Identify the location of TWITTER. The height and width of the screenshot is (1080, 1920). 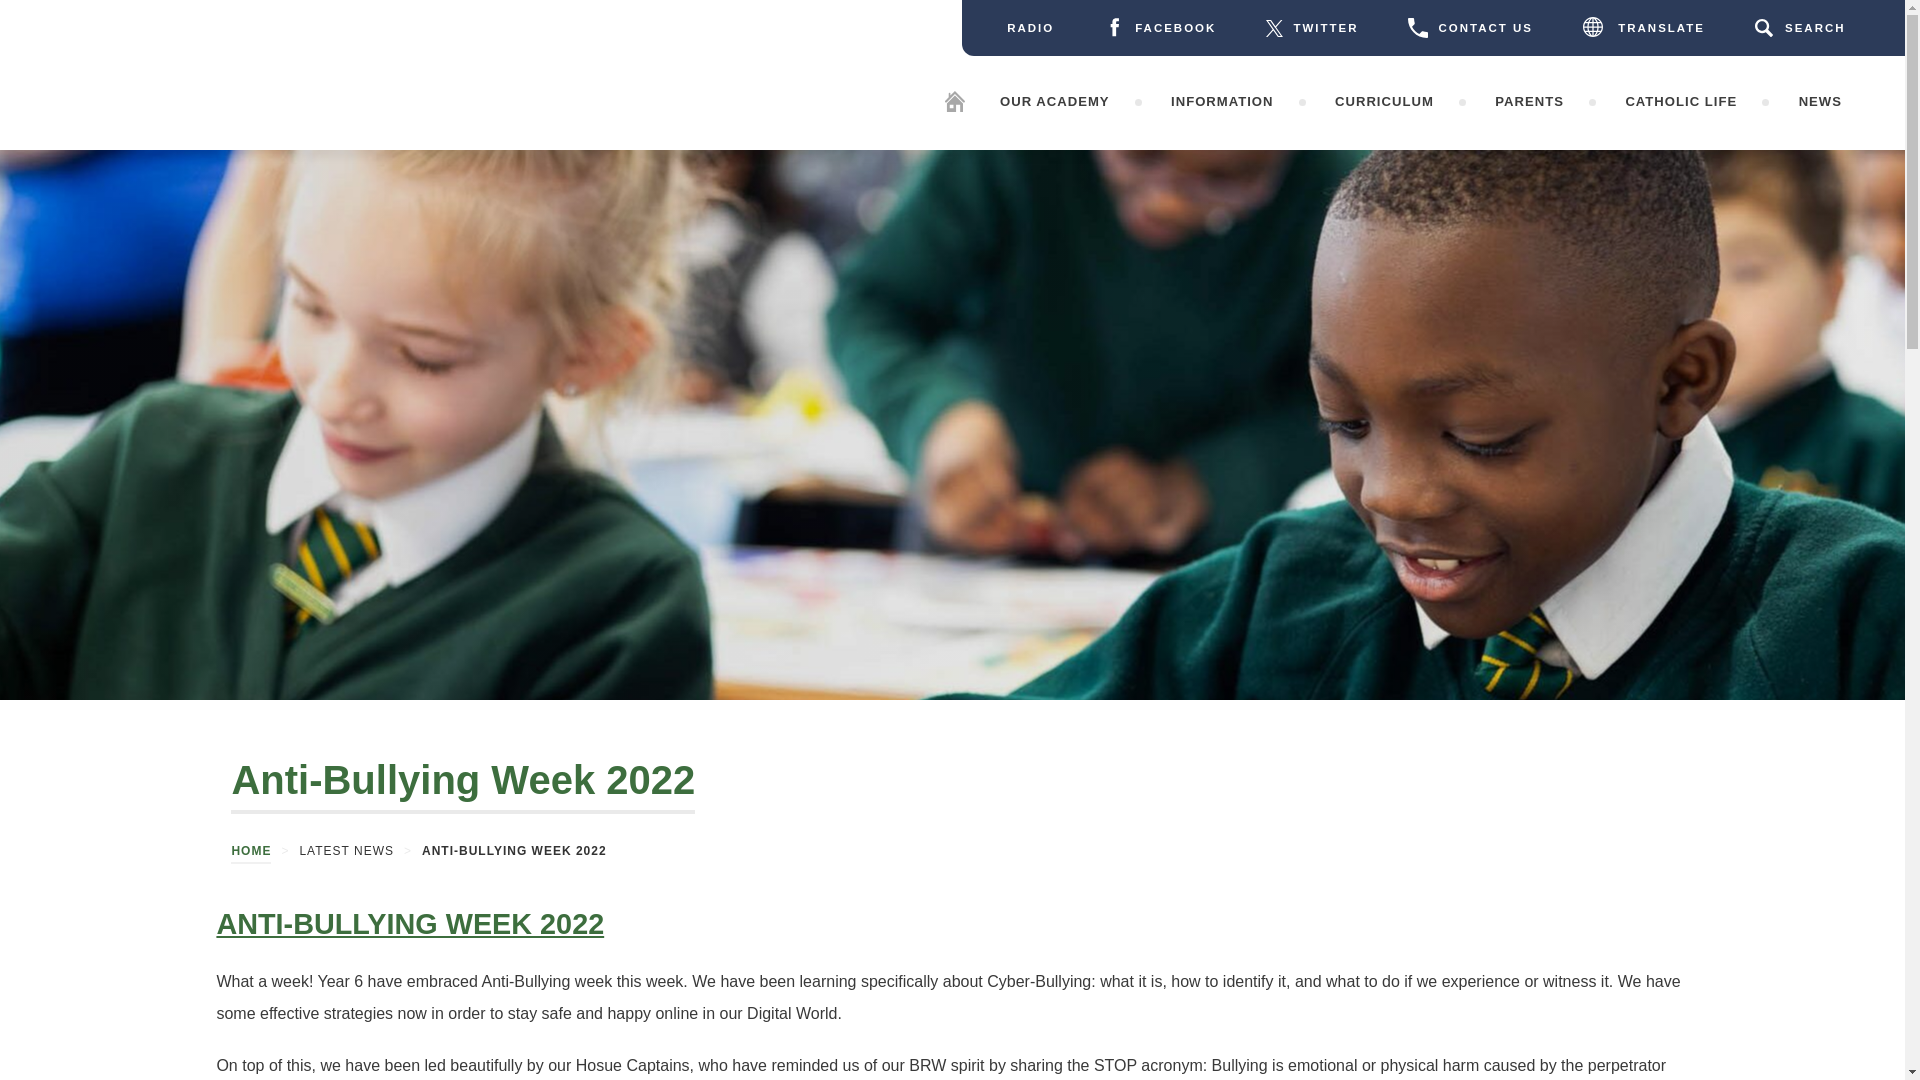
(1311, 27).